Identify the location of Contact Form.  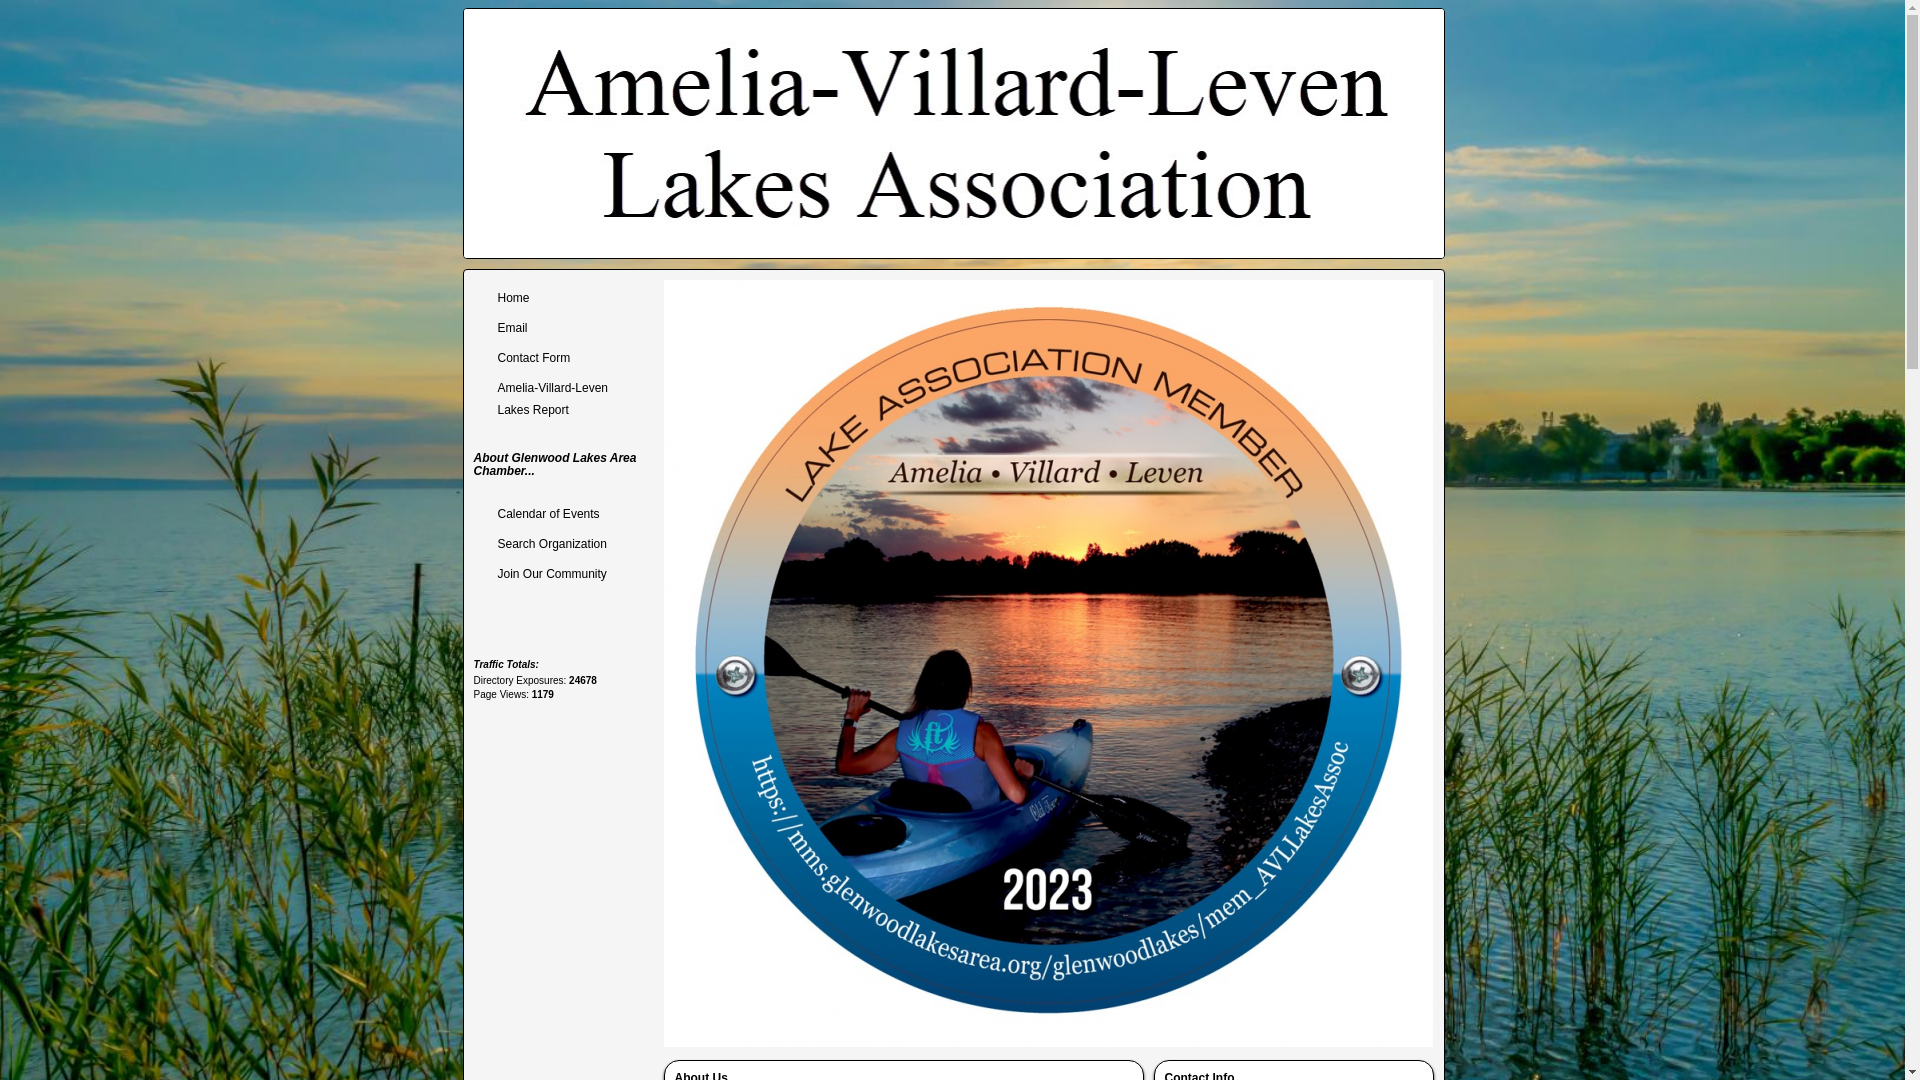
(565, 358).